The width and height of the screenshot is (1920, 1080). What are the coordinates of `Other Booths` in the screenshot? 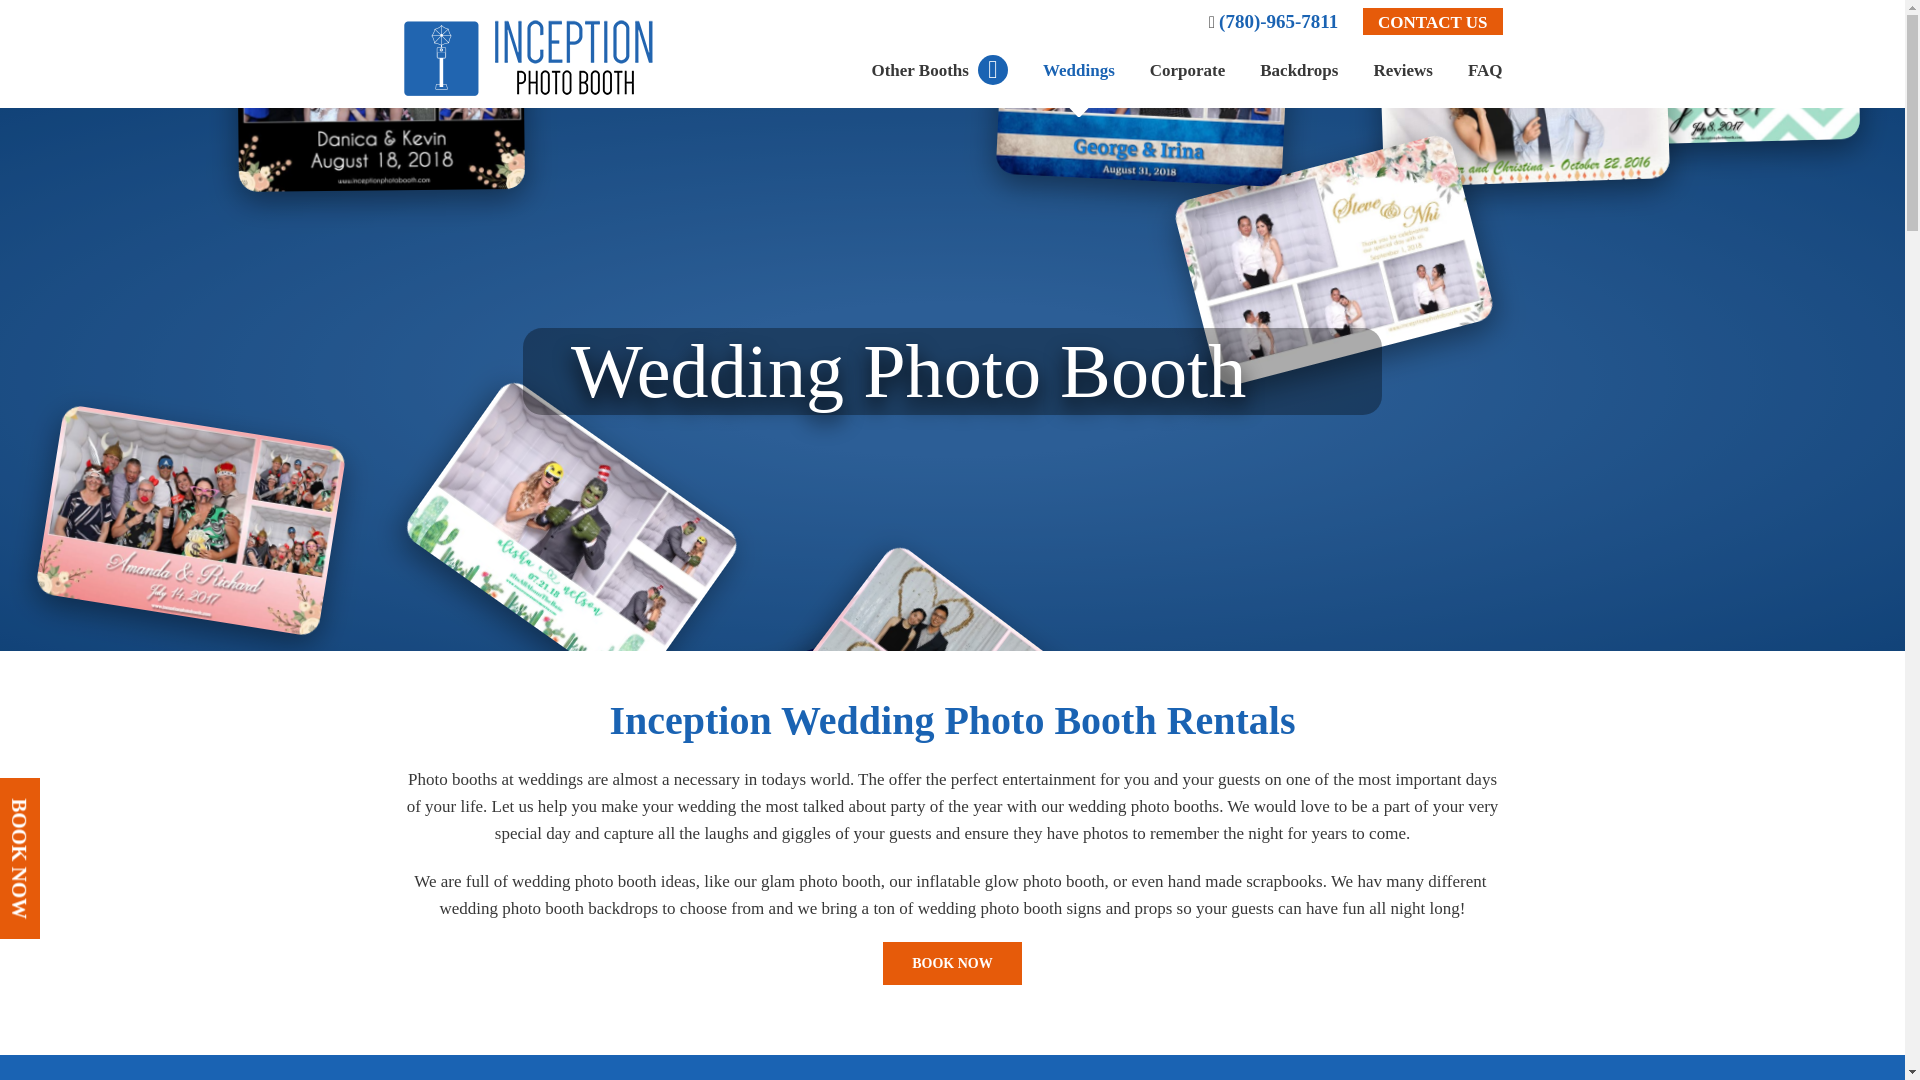 It's located at (938, 69).